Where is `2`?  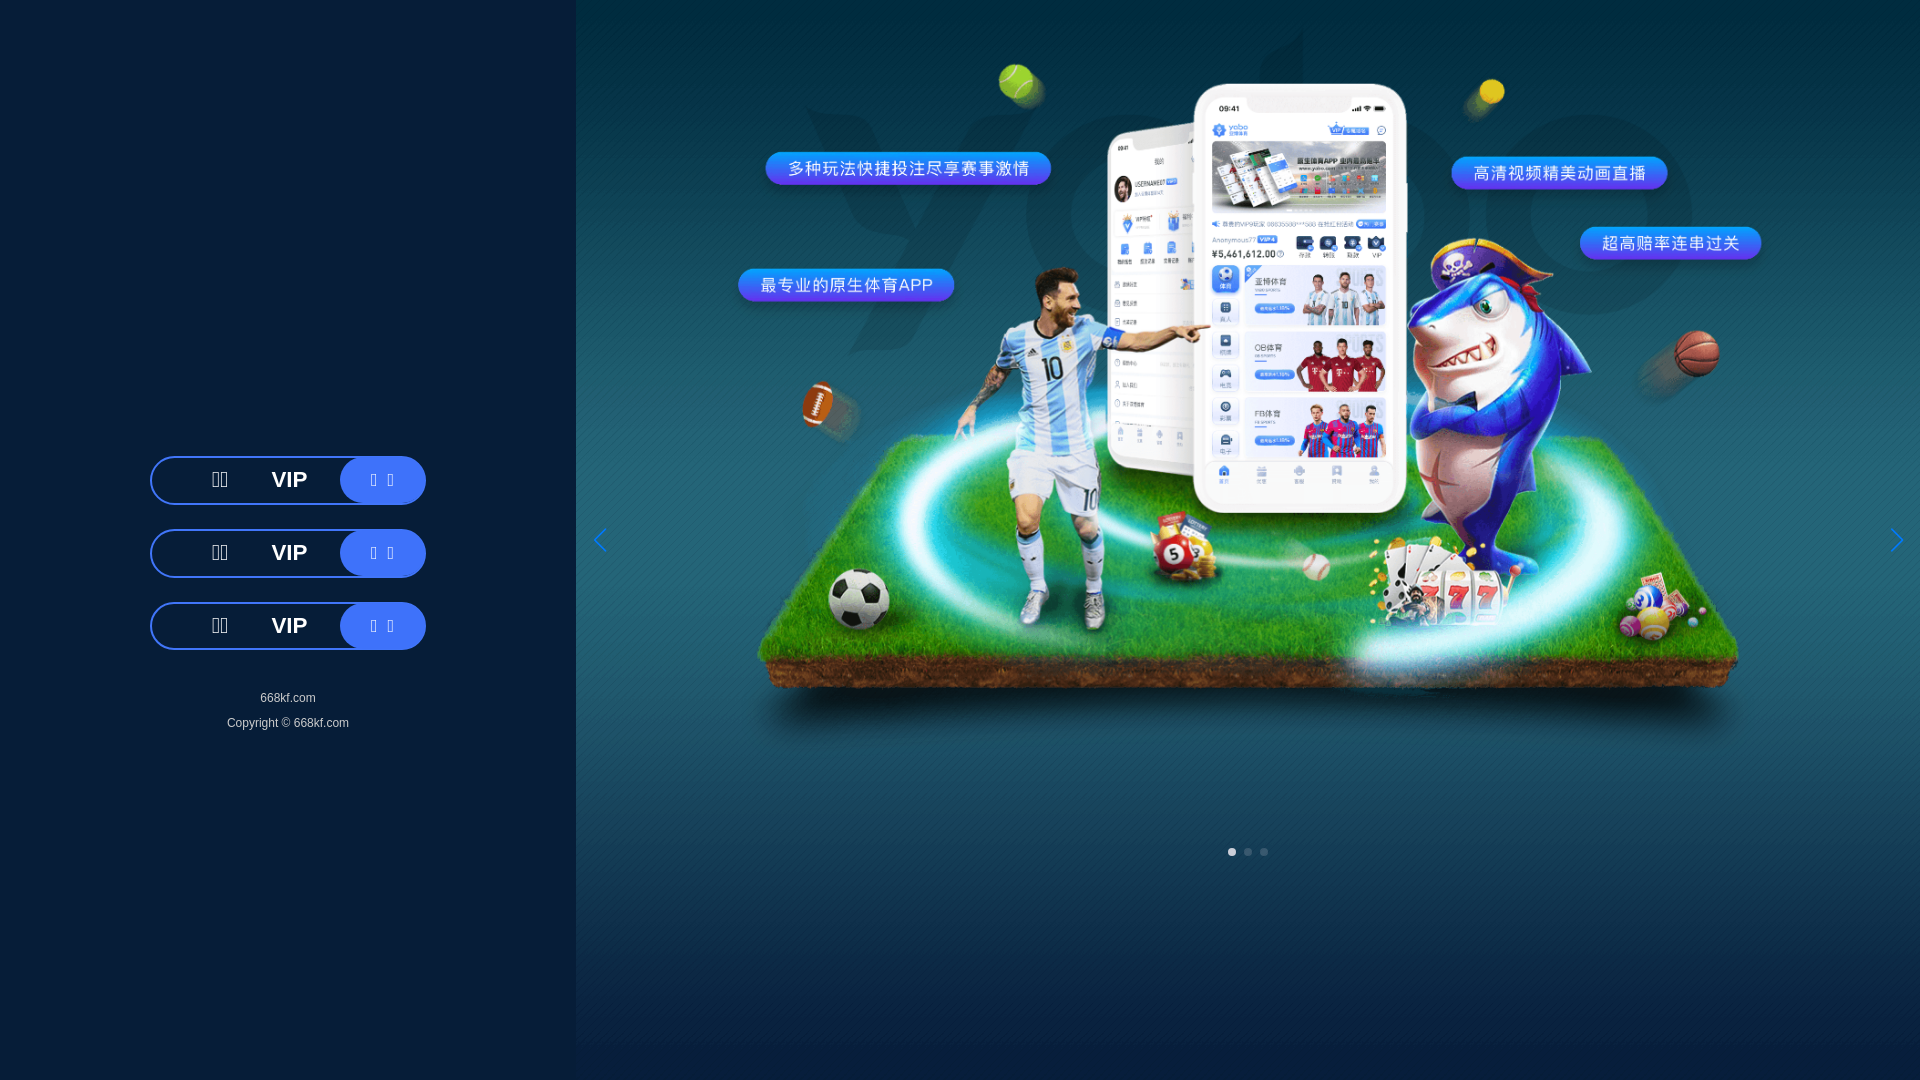 2 is located at coordinates (970, 910).